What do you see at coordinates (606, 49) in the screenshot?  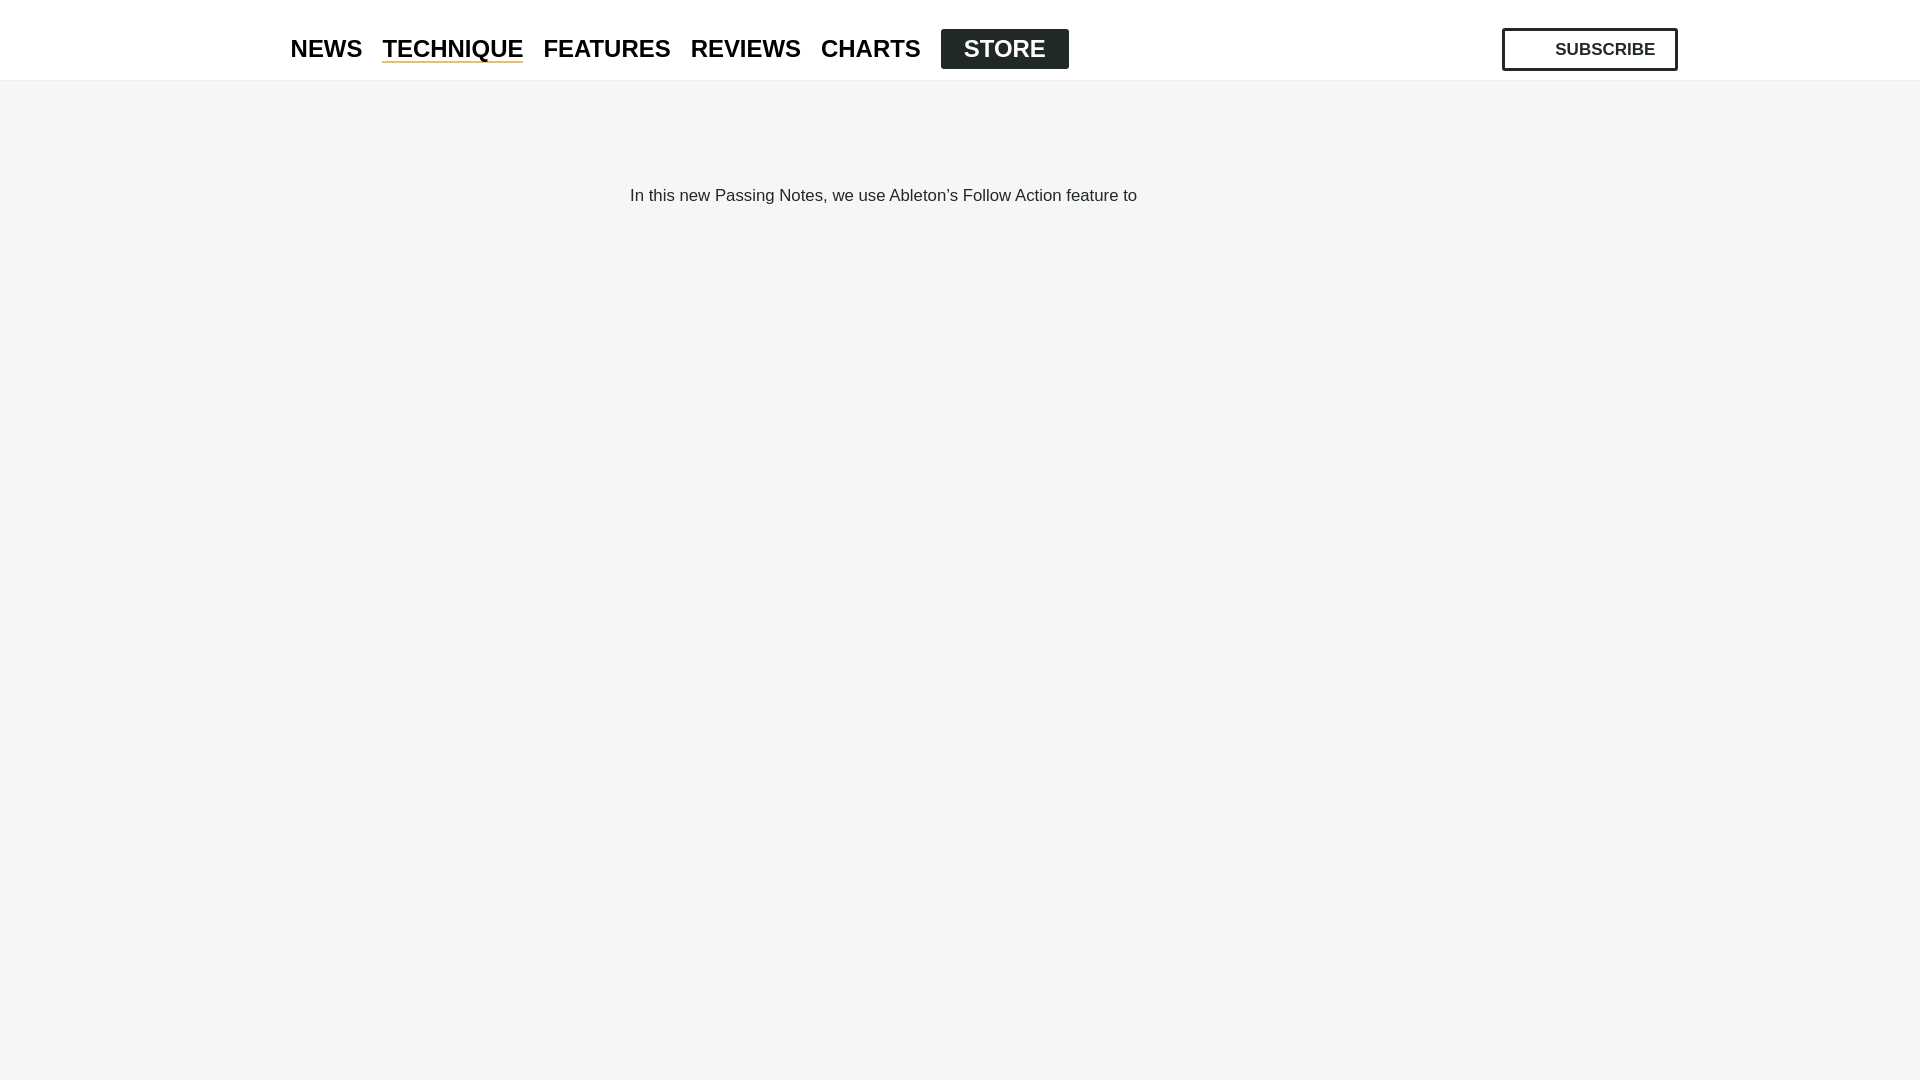 I see `FEATURES` at bounding box center [606, 49].